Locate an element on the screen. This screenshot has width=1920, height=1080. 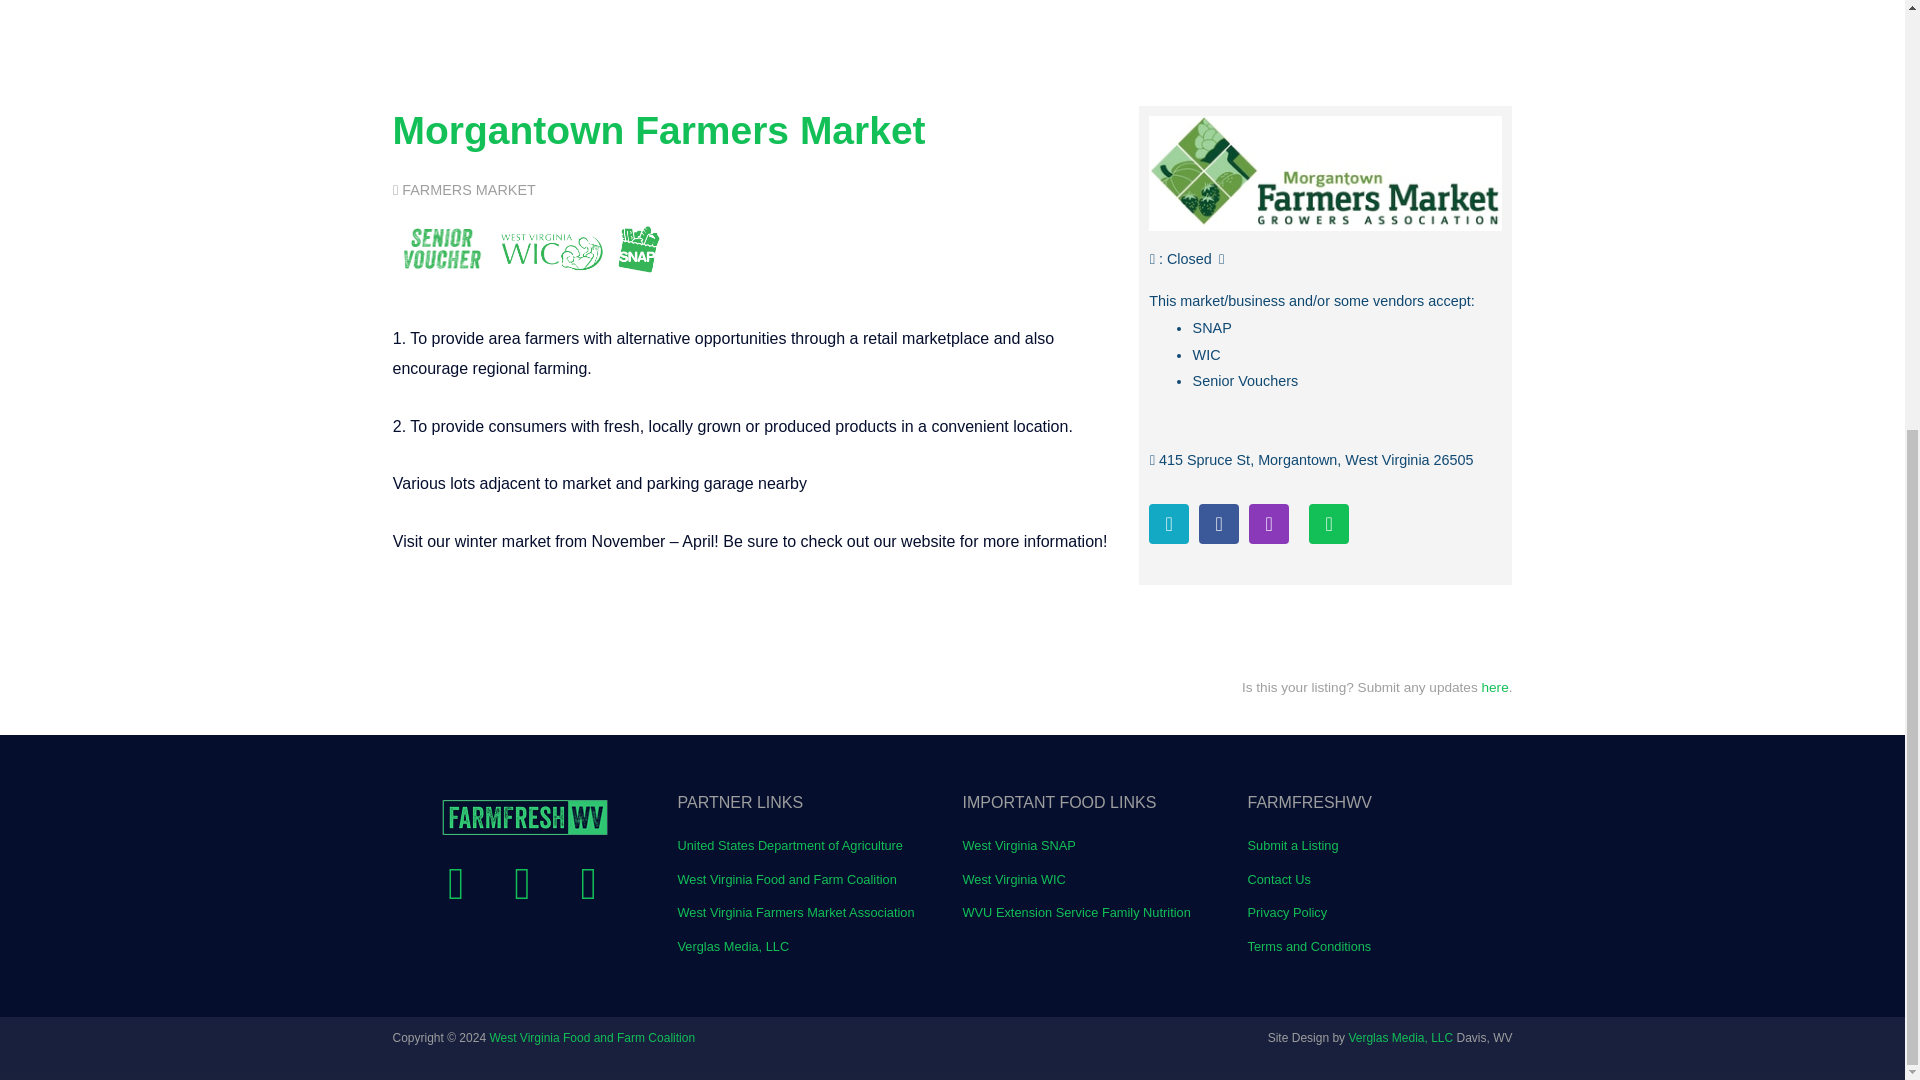
Link is located at coordinates (1168, 524).